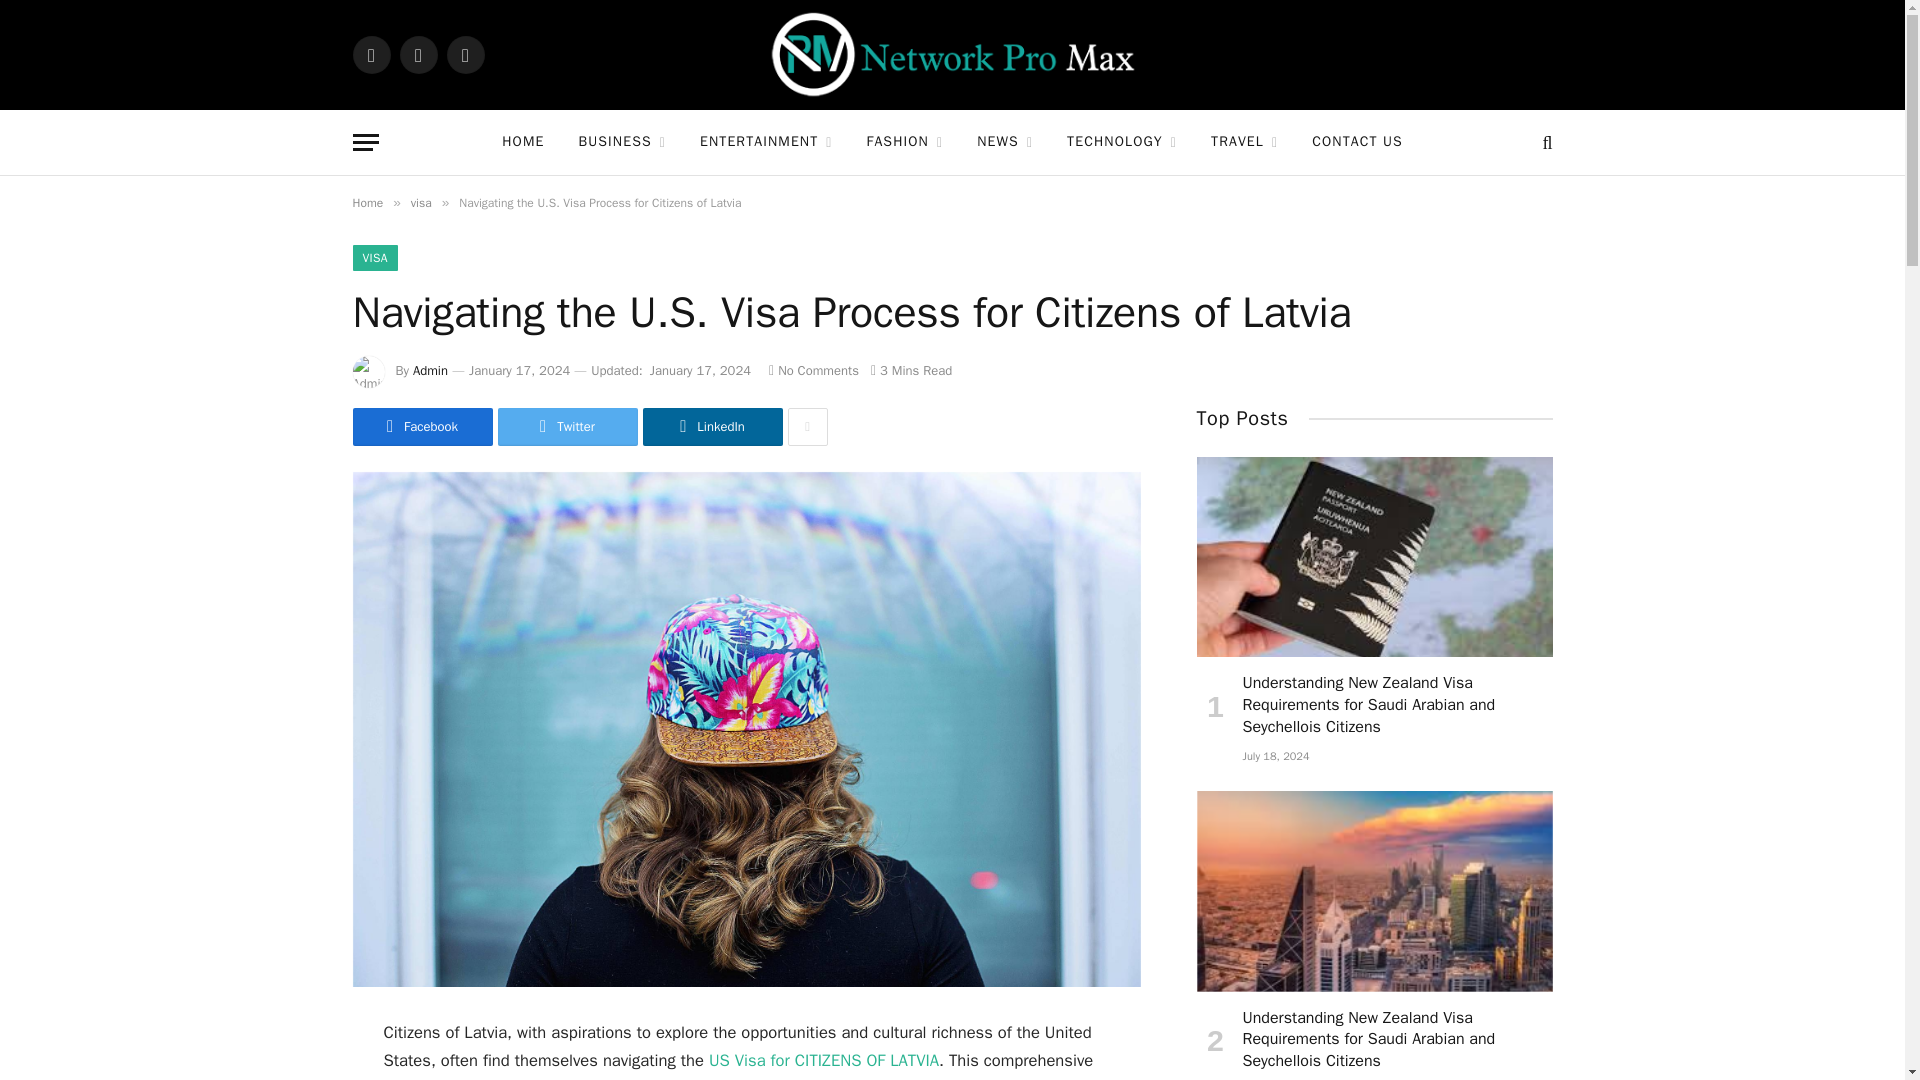 The image size is (1920, 1080). I want to click on Instagram, so click(464, 54).